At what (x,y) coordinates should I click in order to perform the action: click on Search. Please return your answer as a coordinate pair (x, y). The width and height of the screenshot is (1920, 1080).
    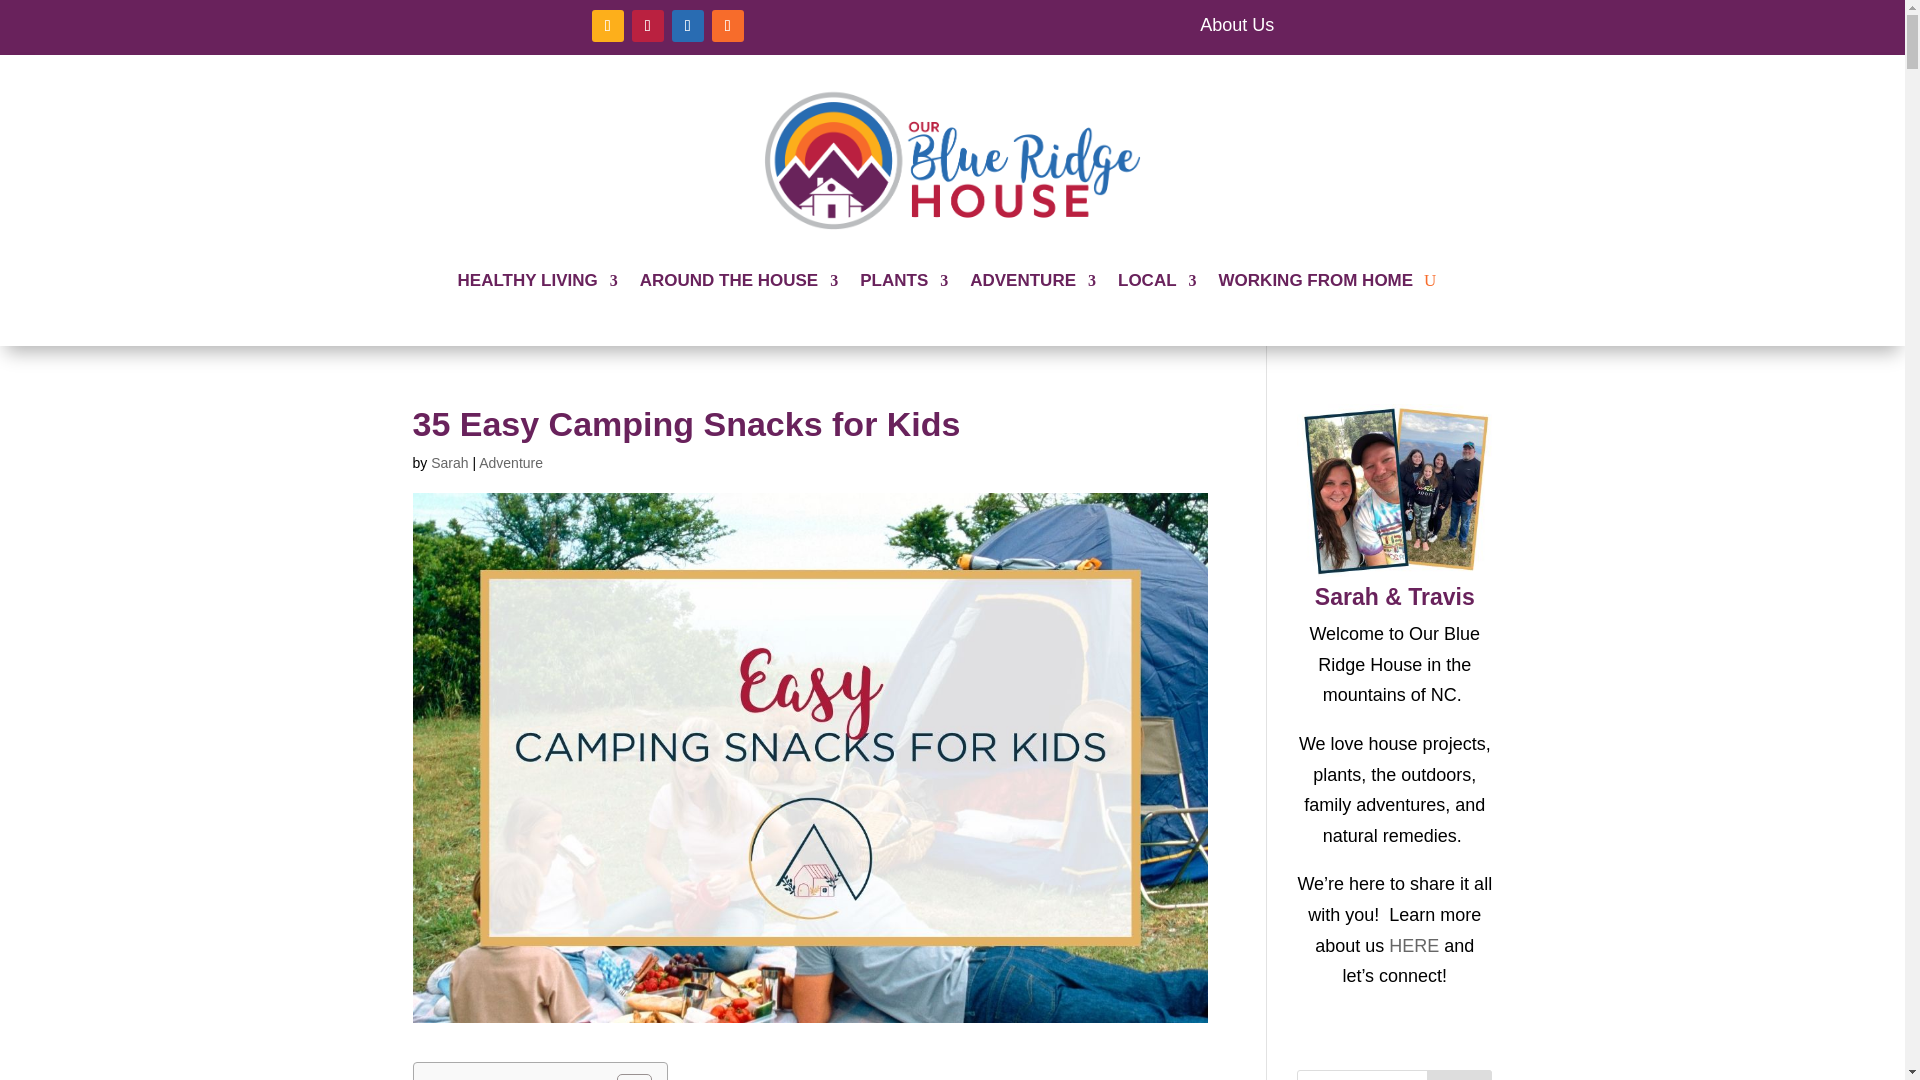
    Looking at the image, I should click on (1460, 1075).